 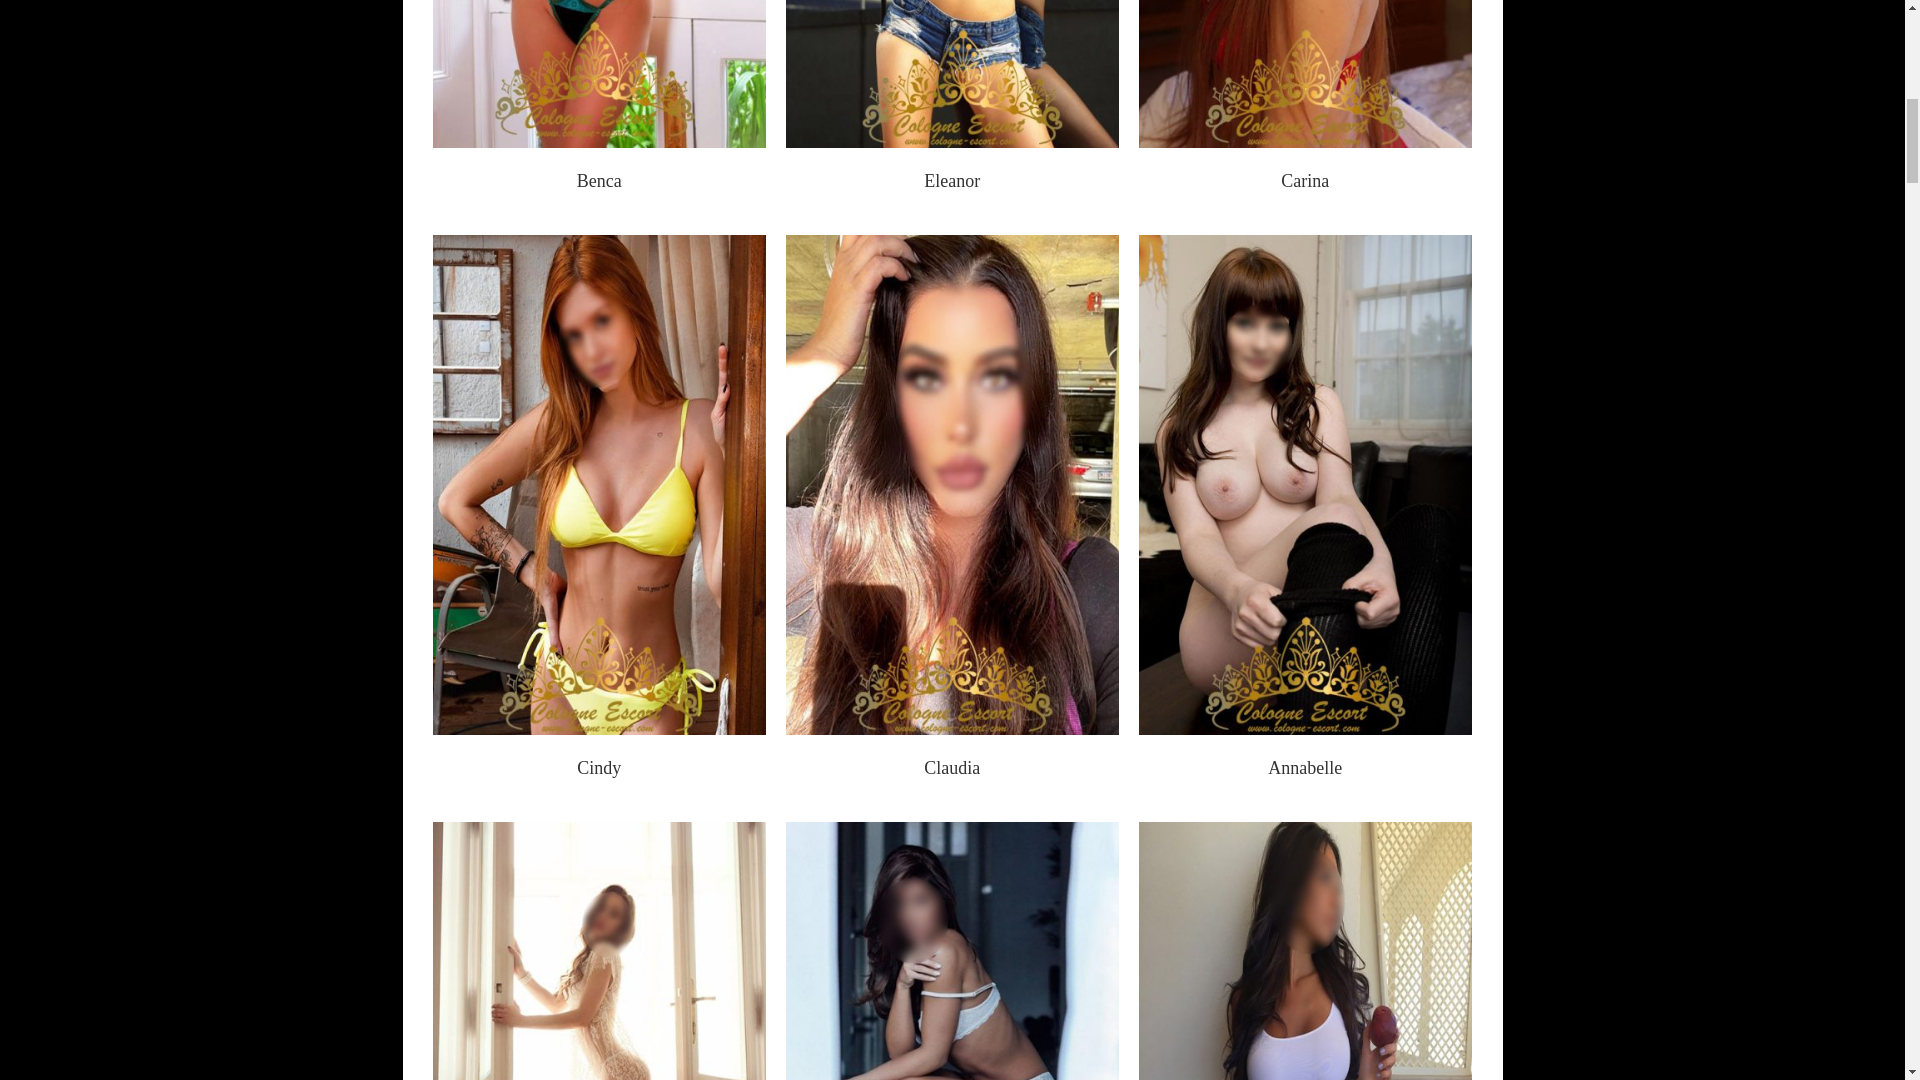 I want to click on Eleanor, so click(x=951, y=180).